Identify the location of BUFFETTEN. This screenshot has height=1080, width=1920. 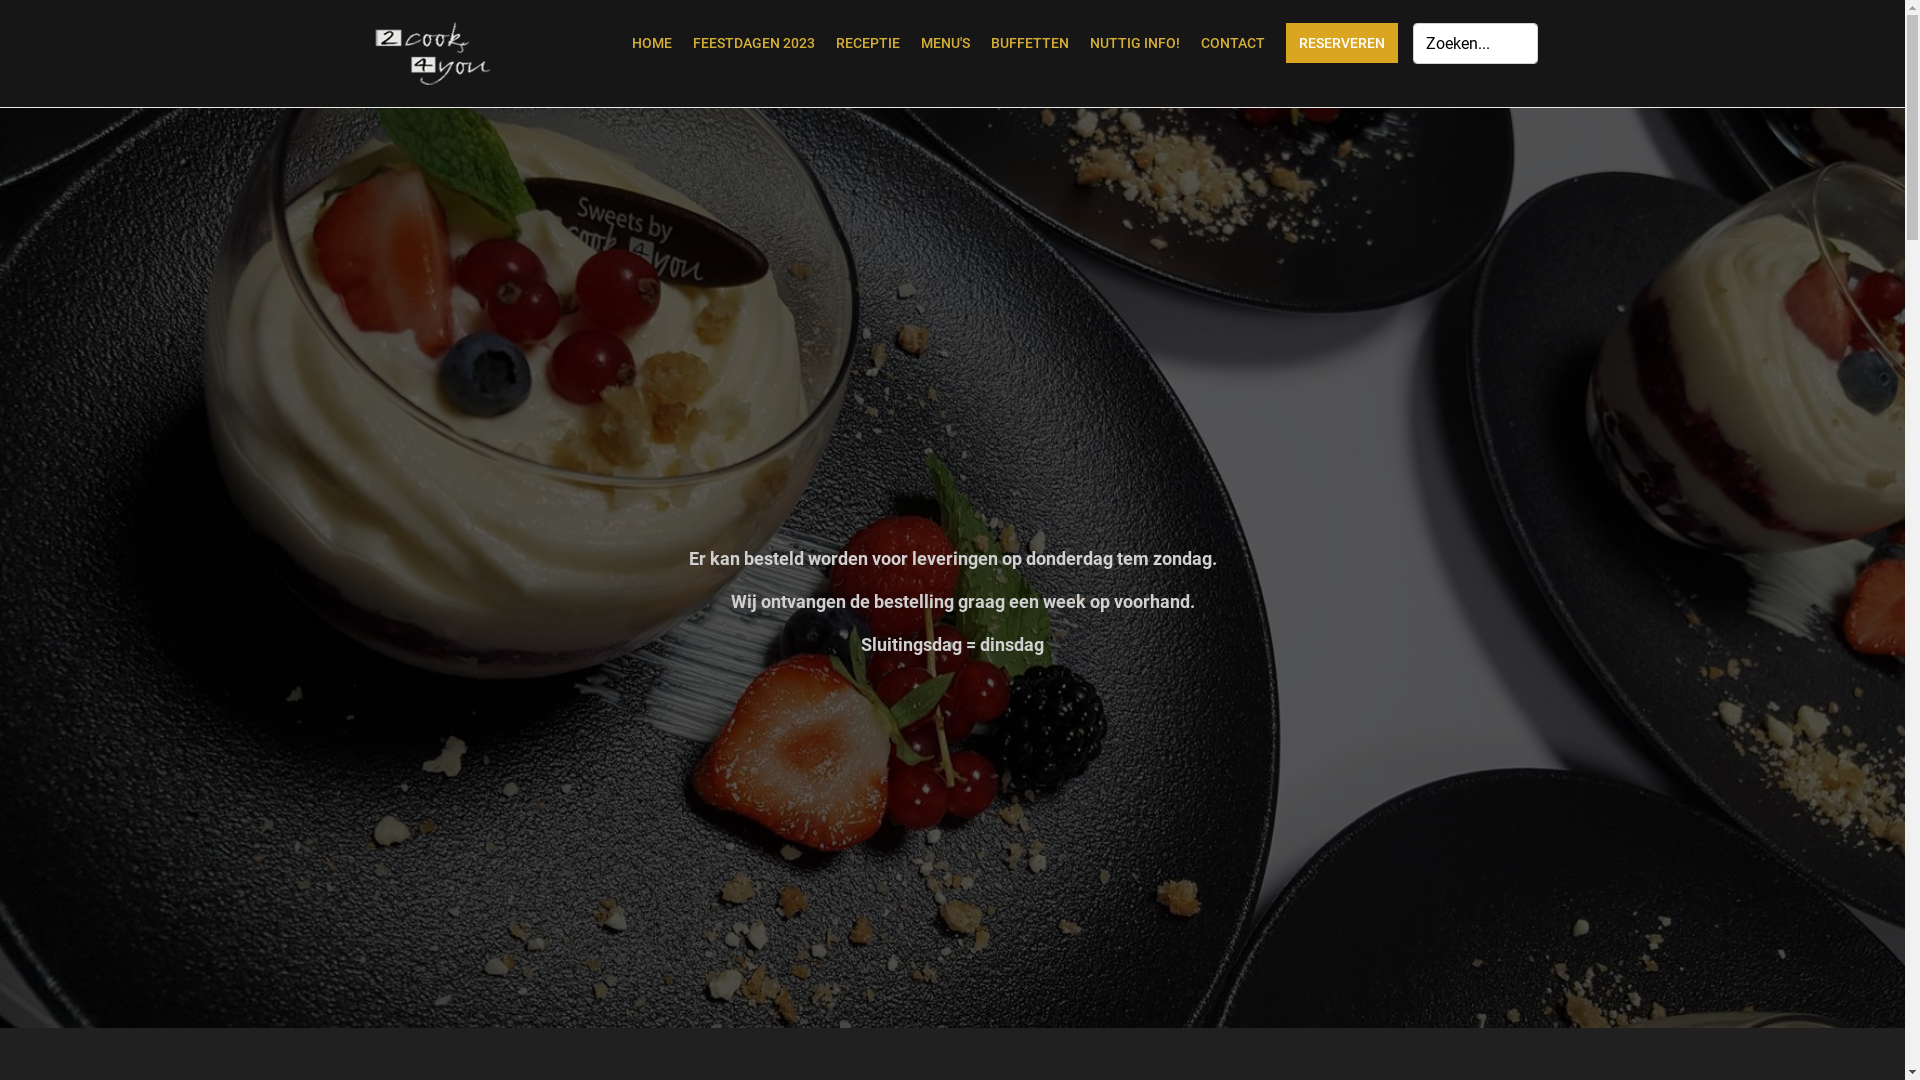
(1029, 43).